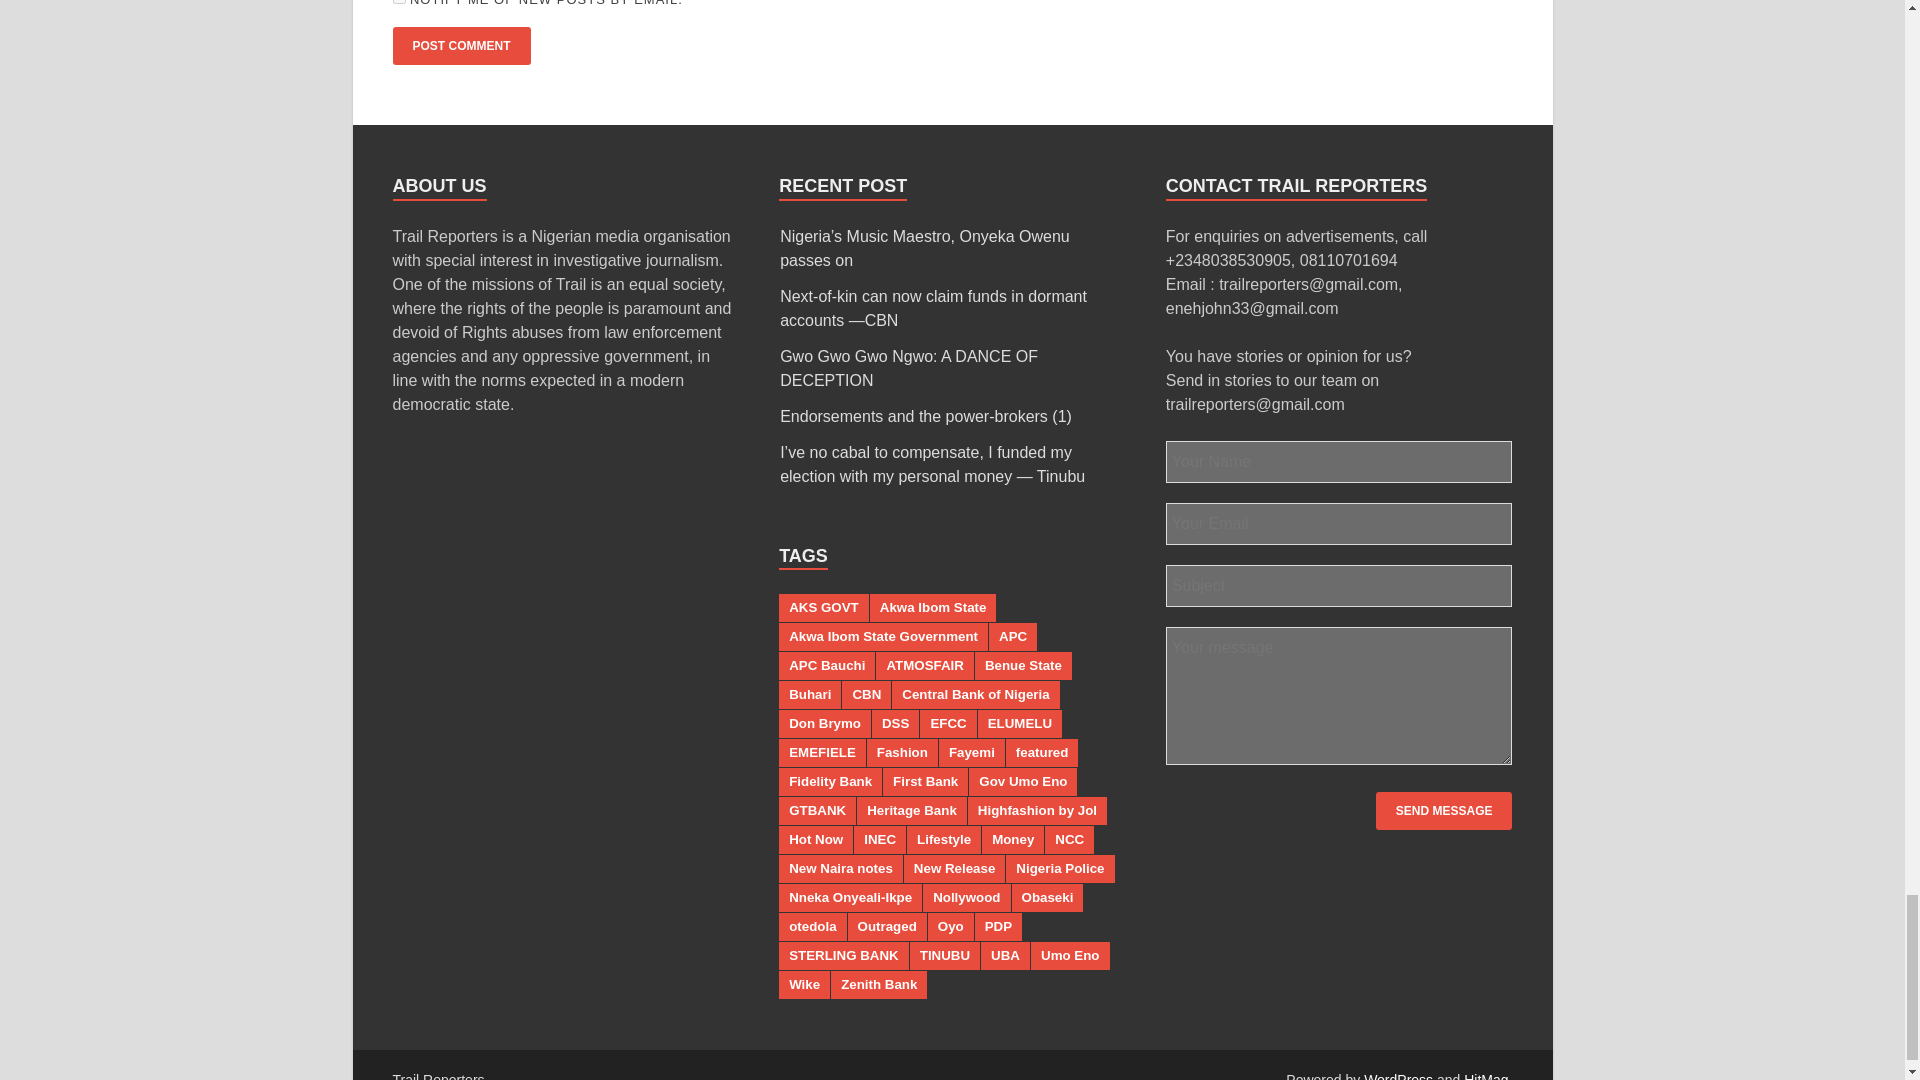 Image resolution: width=1920 pixels, height=1080 pixels. Describe the element at coordinates (398, 2) in the screenshot. I see `subscribe` at that location.